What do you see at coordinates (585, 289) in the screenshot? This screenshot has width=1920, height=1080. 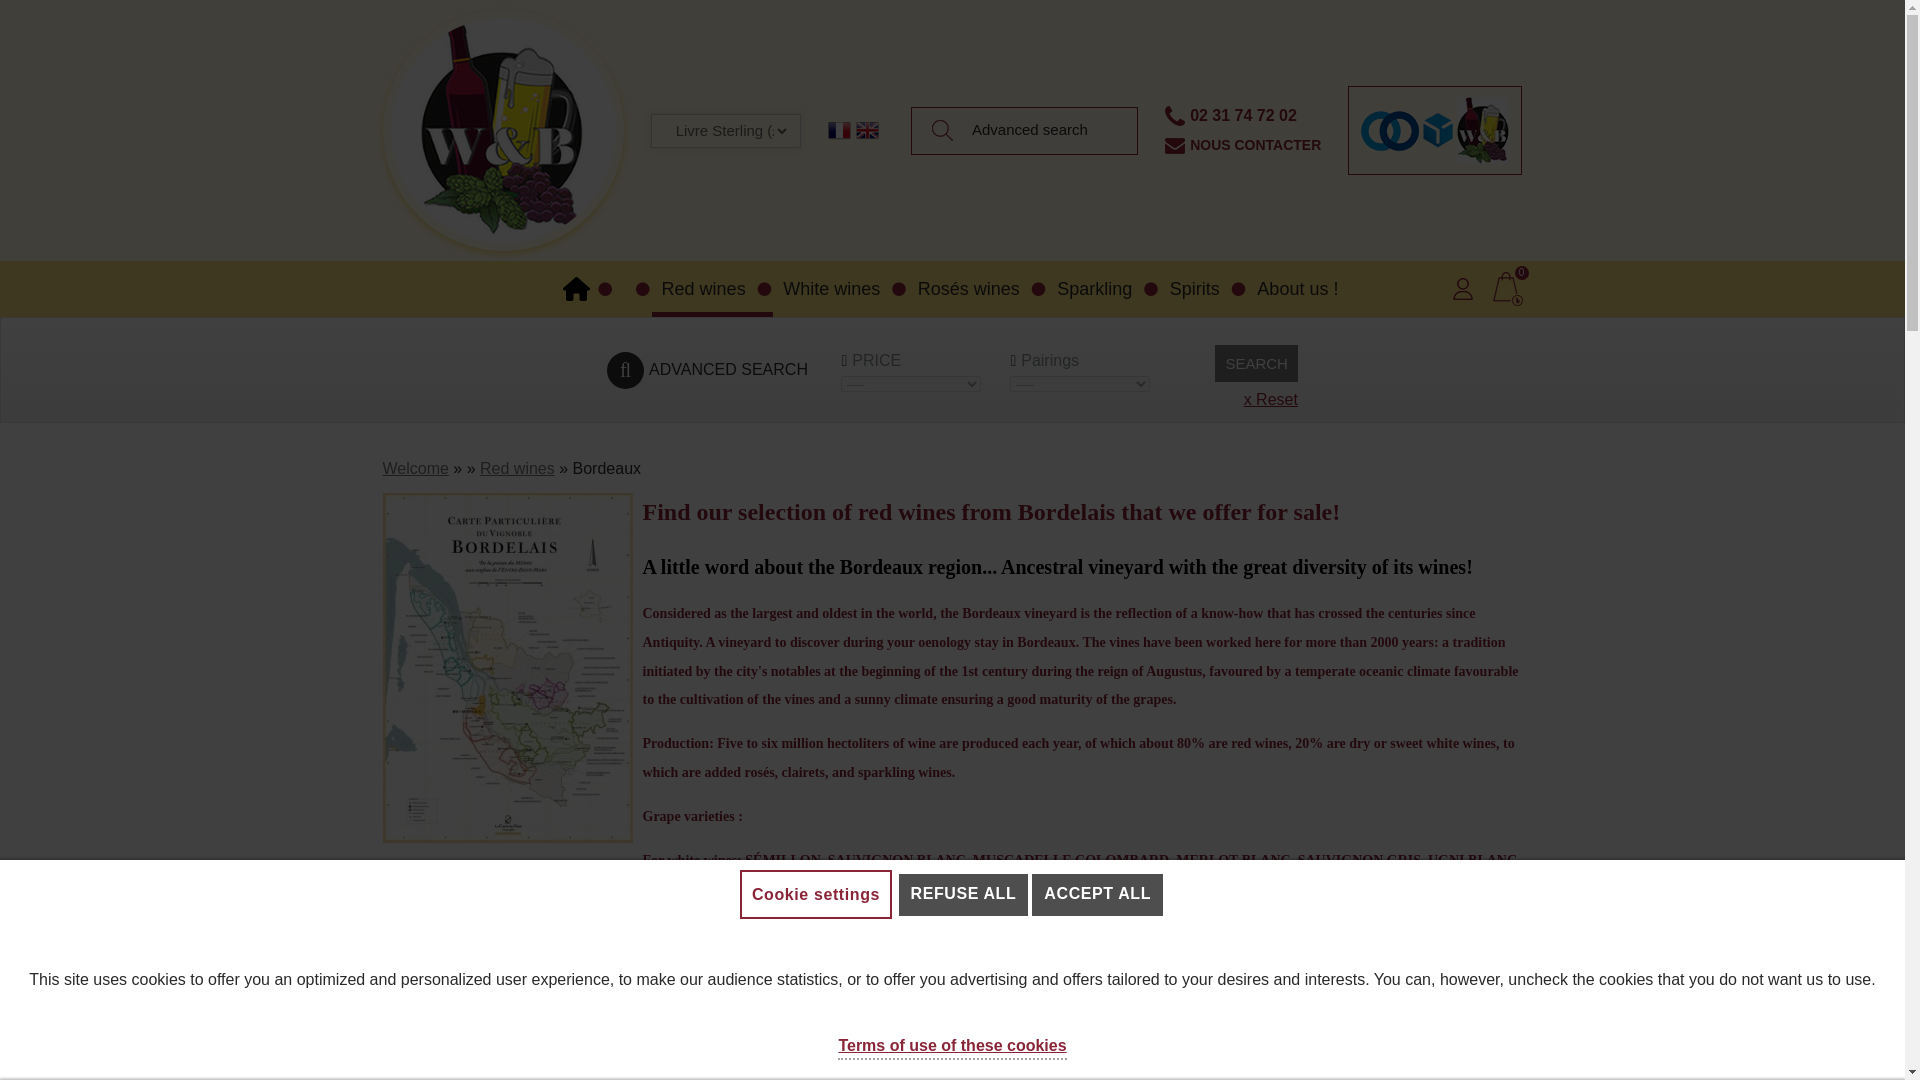 I see `Welcome` at bounding box center [585, 289].